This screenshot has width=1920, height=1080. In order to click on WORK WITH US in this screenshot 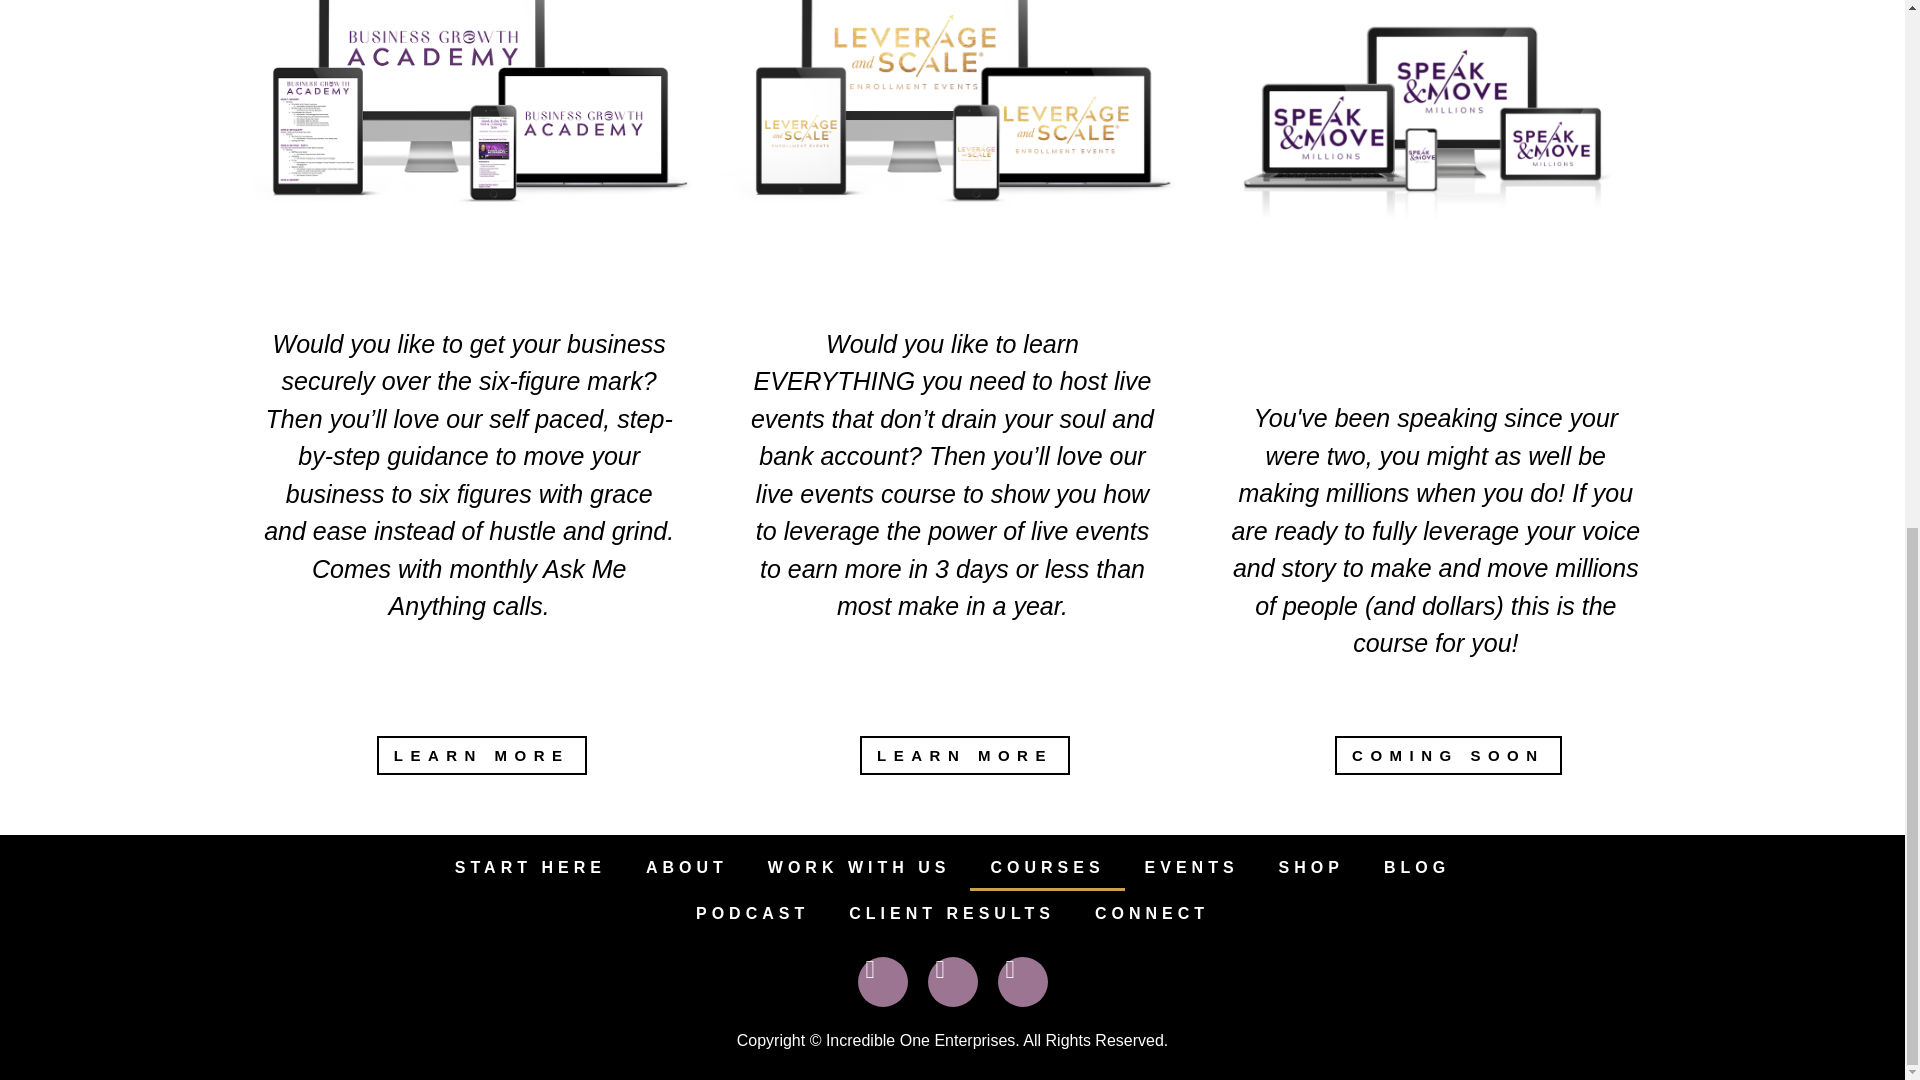, I will do `click(860, 868)`.